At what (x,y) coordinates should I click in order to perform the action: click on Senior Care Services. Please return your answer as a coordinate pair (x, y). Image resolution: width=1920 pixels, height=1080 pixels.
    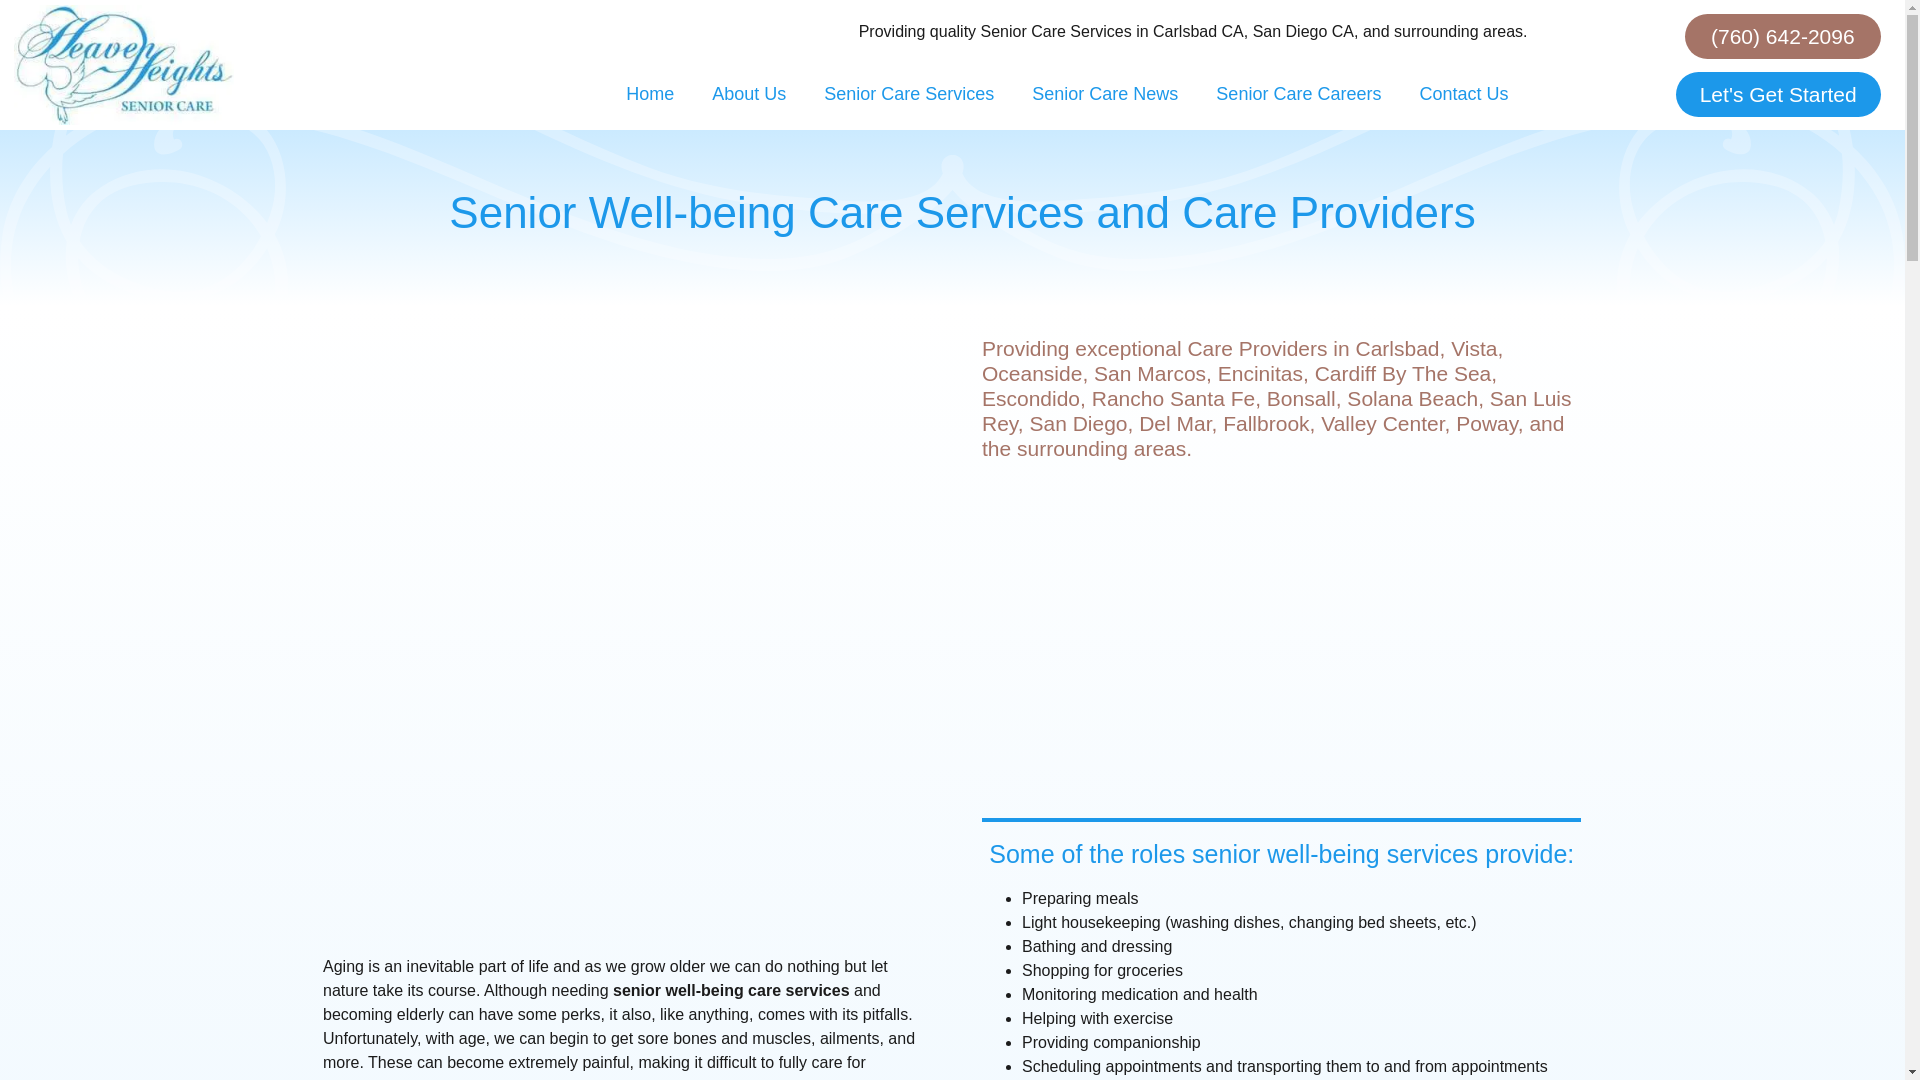
    Looking at the image, I should click on (908, 93).